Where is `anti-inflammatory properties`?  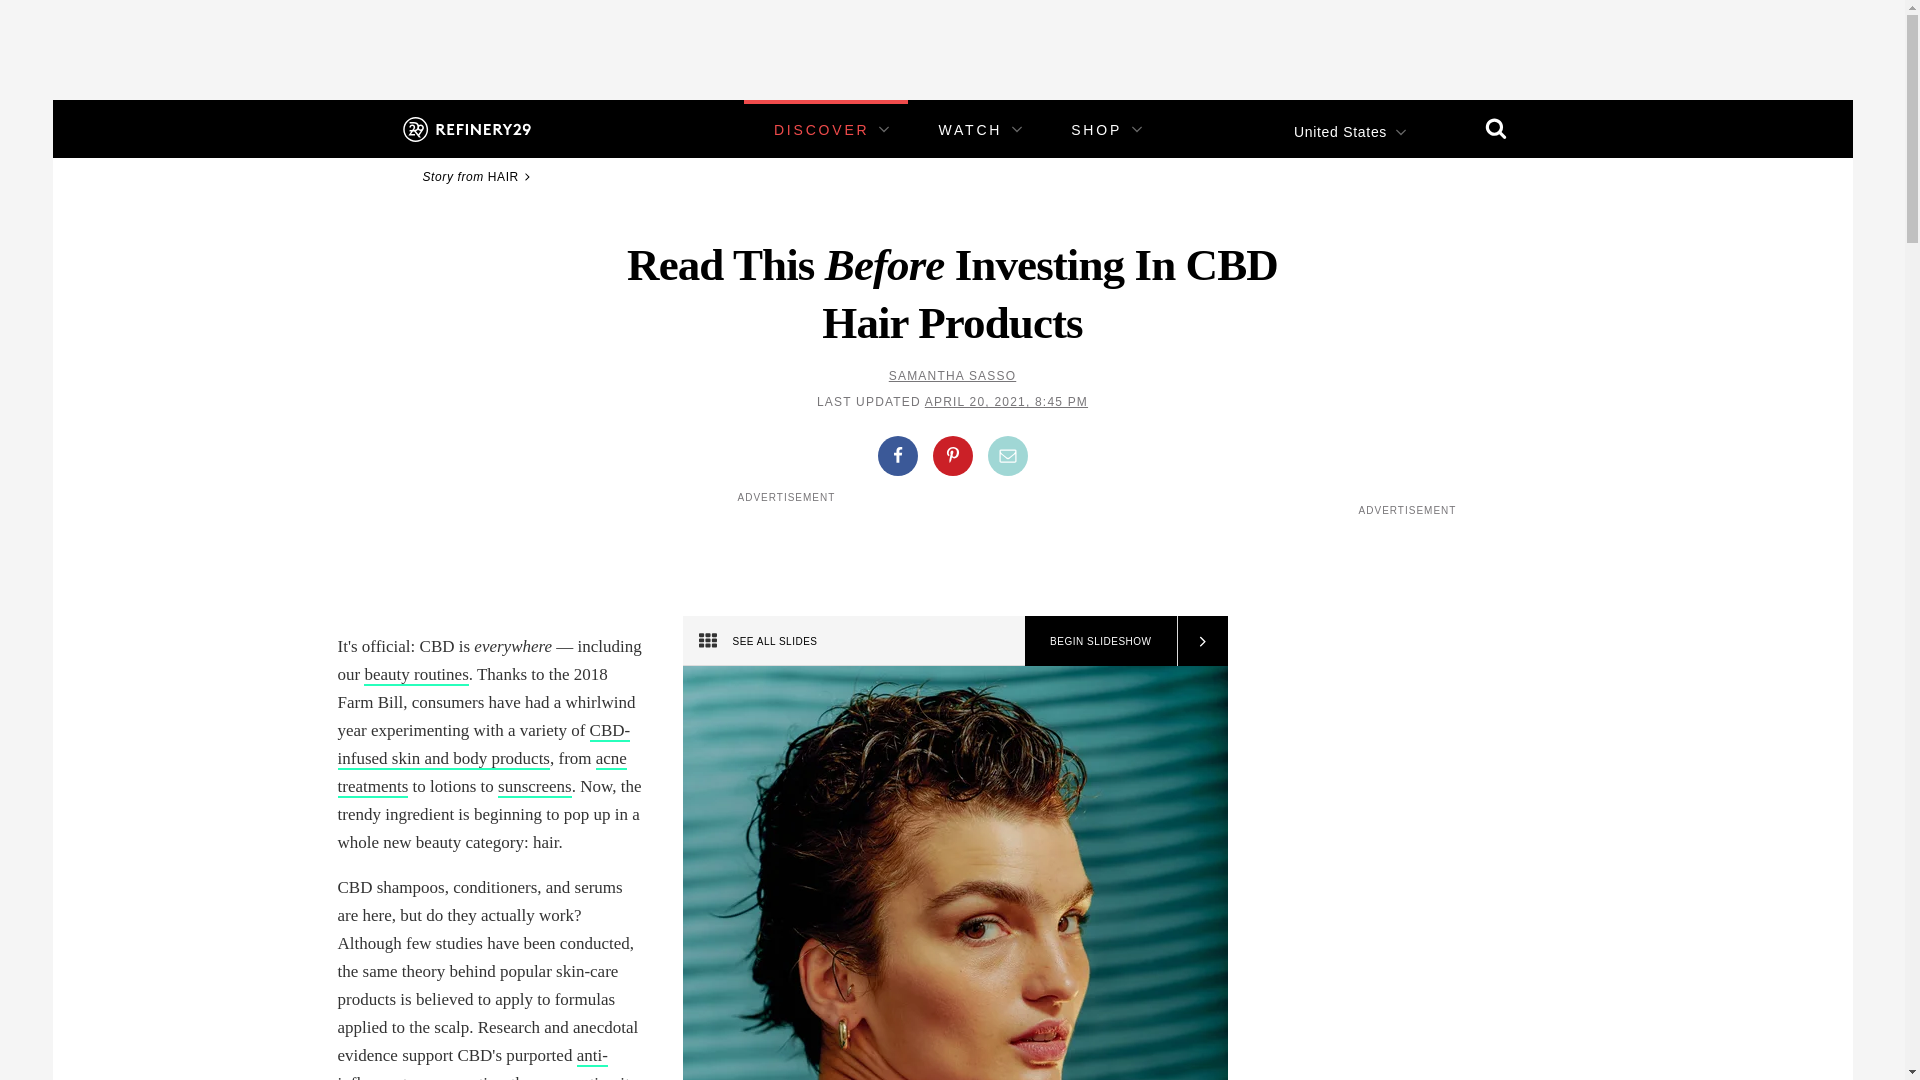 anti-inflammatory properties is located at coordinates (472, 1063).